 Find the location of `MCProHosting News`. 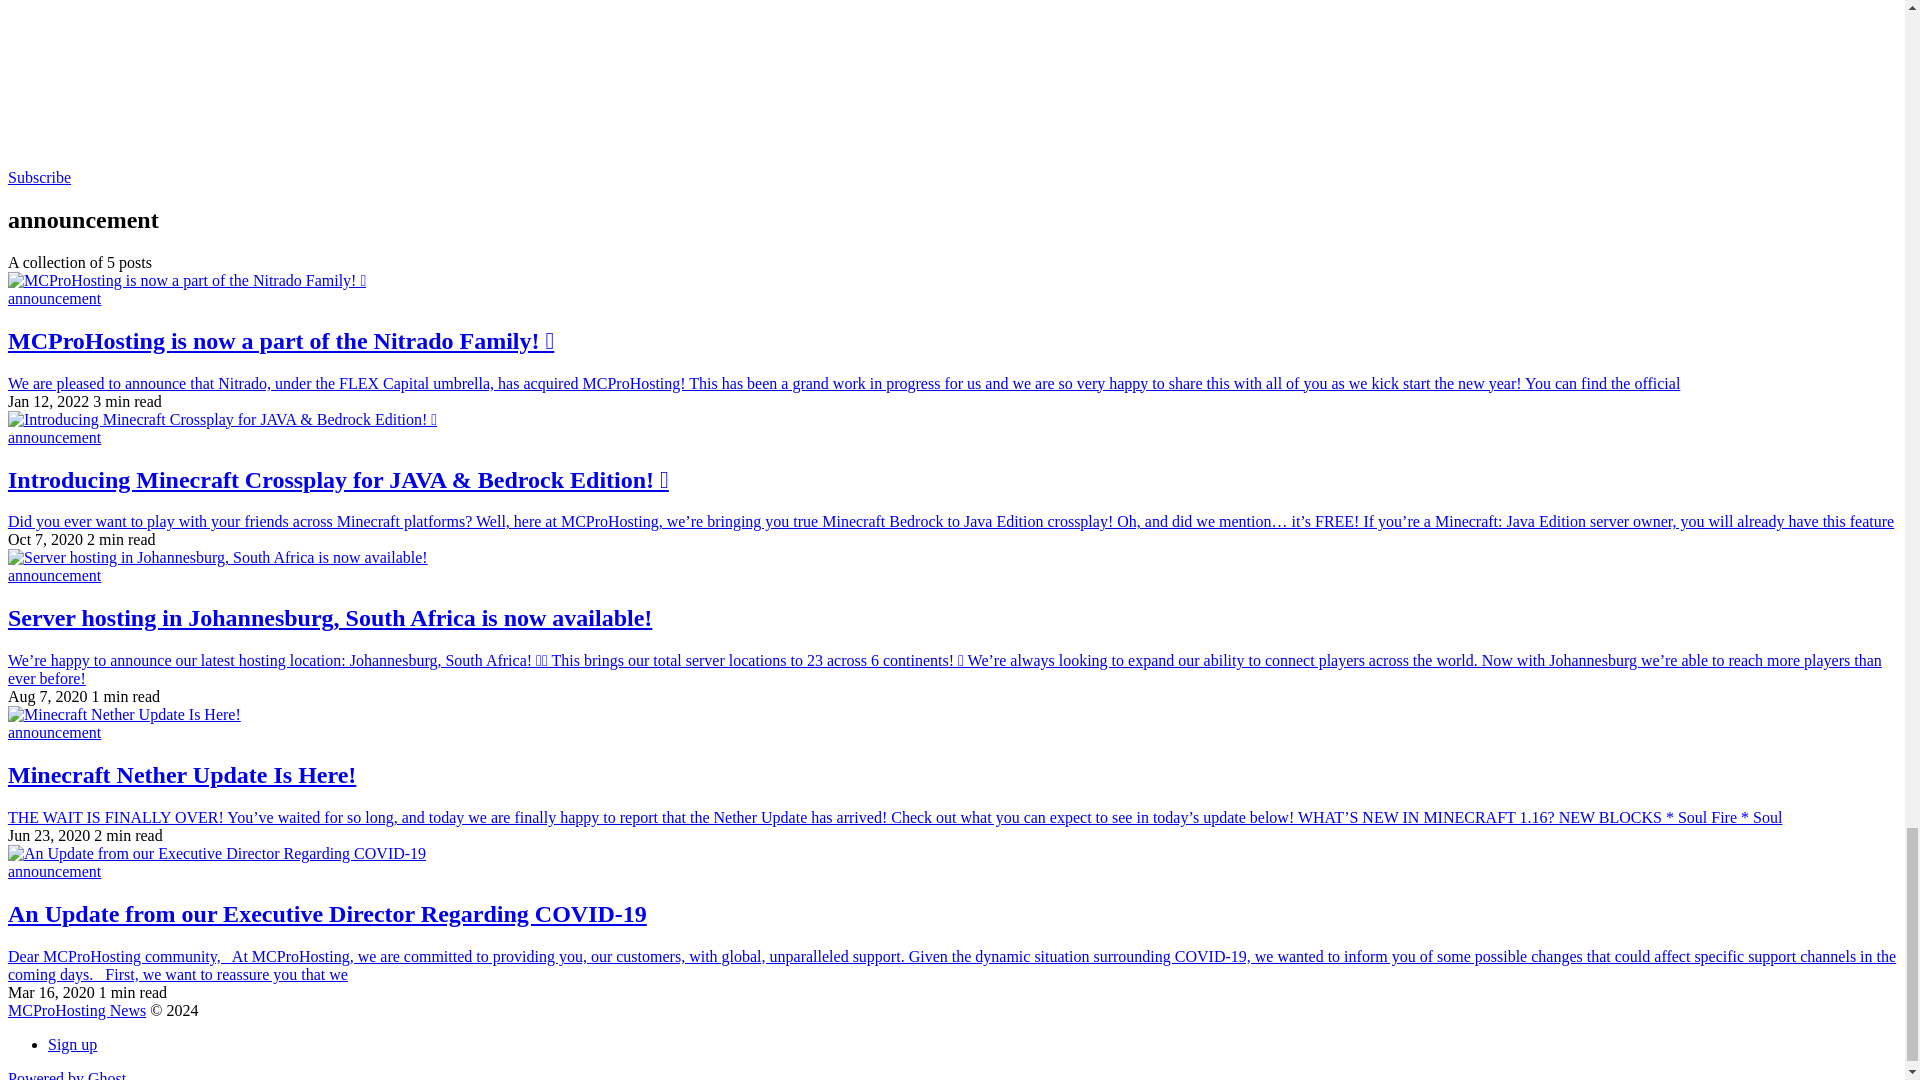

MCProHosting News is located at coordinates (76, 1010).